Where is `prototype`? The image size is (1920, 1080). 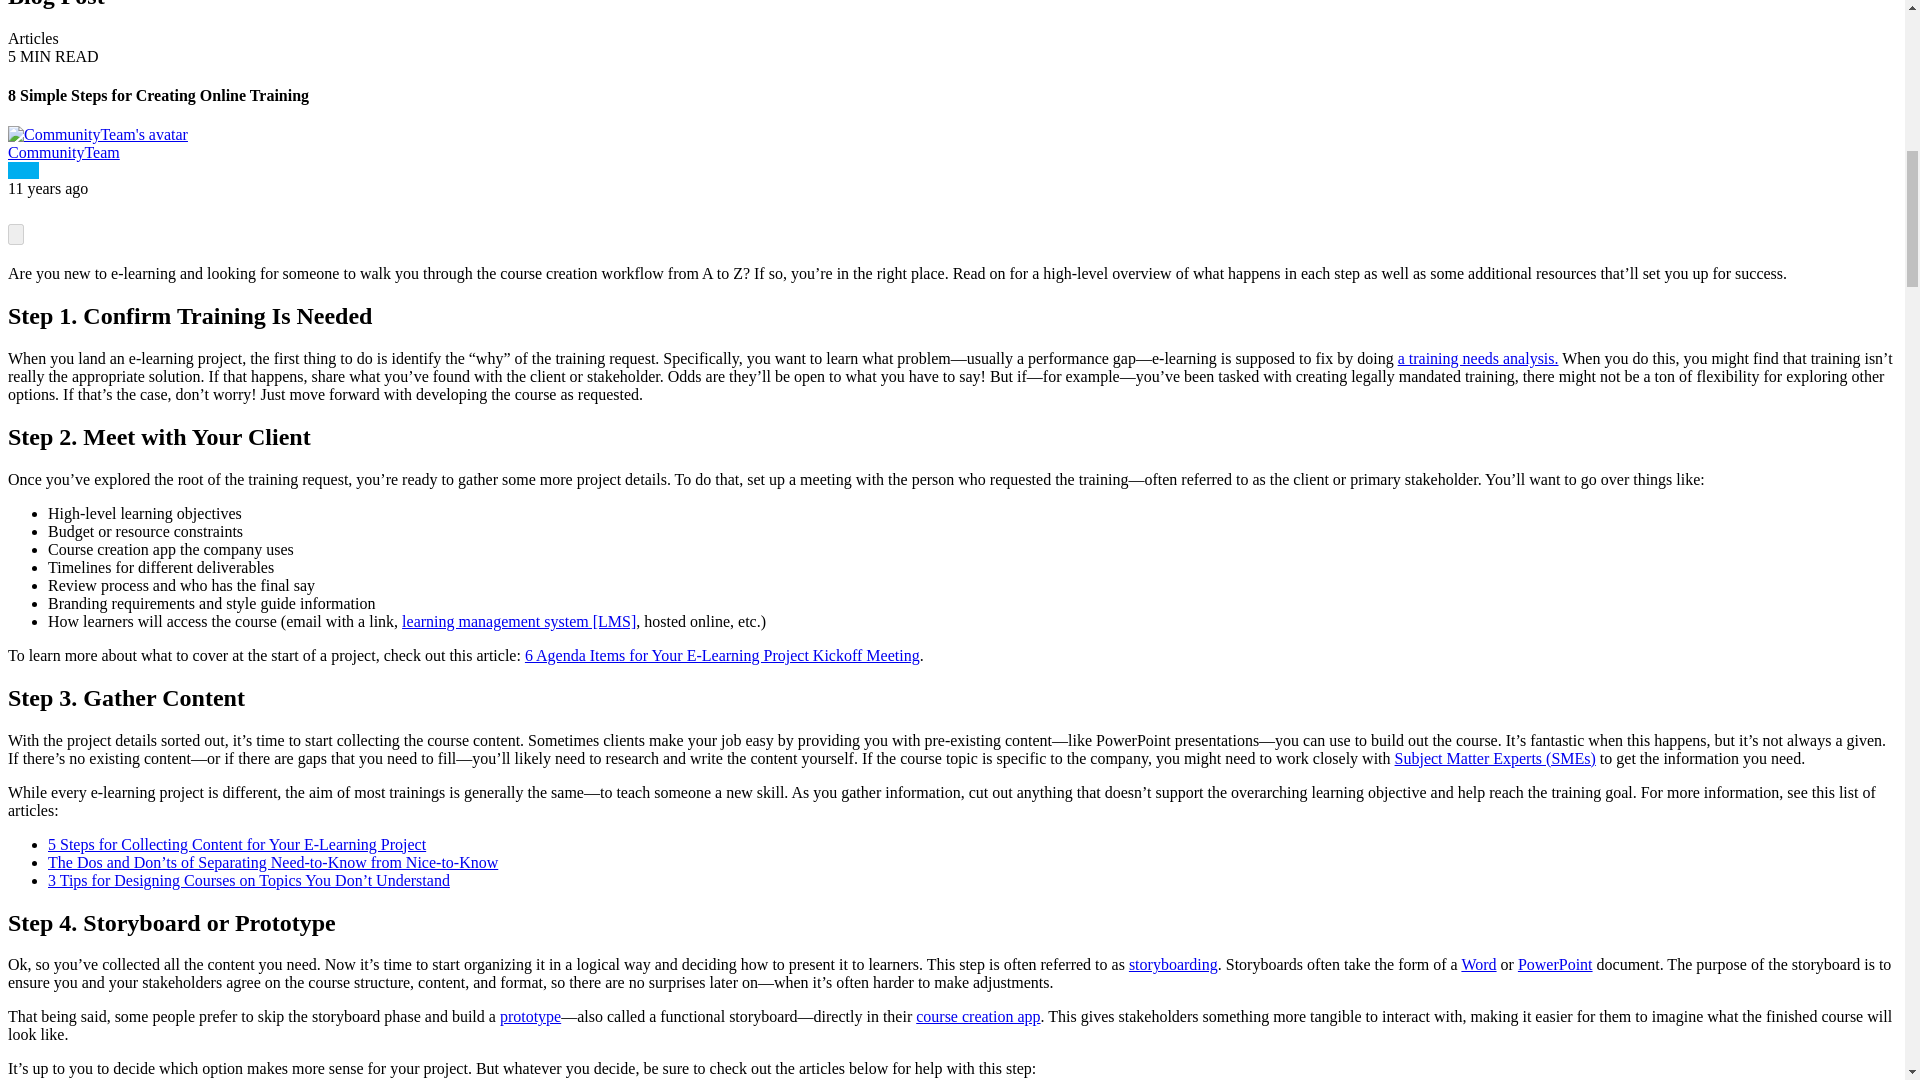
prototype is located at coordinates (530, 1016).